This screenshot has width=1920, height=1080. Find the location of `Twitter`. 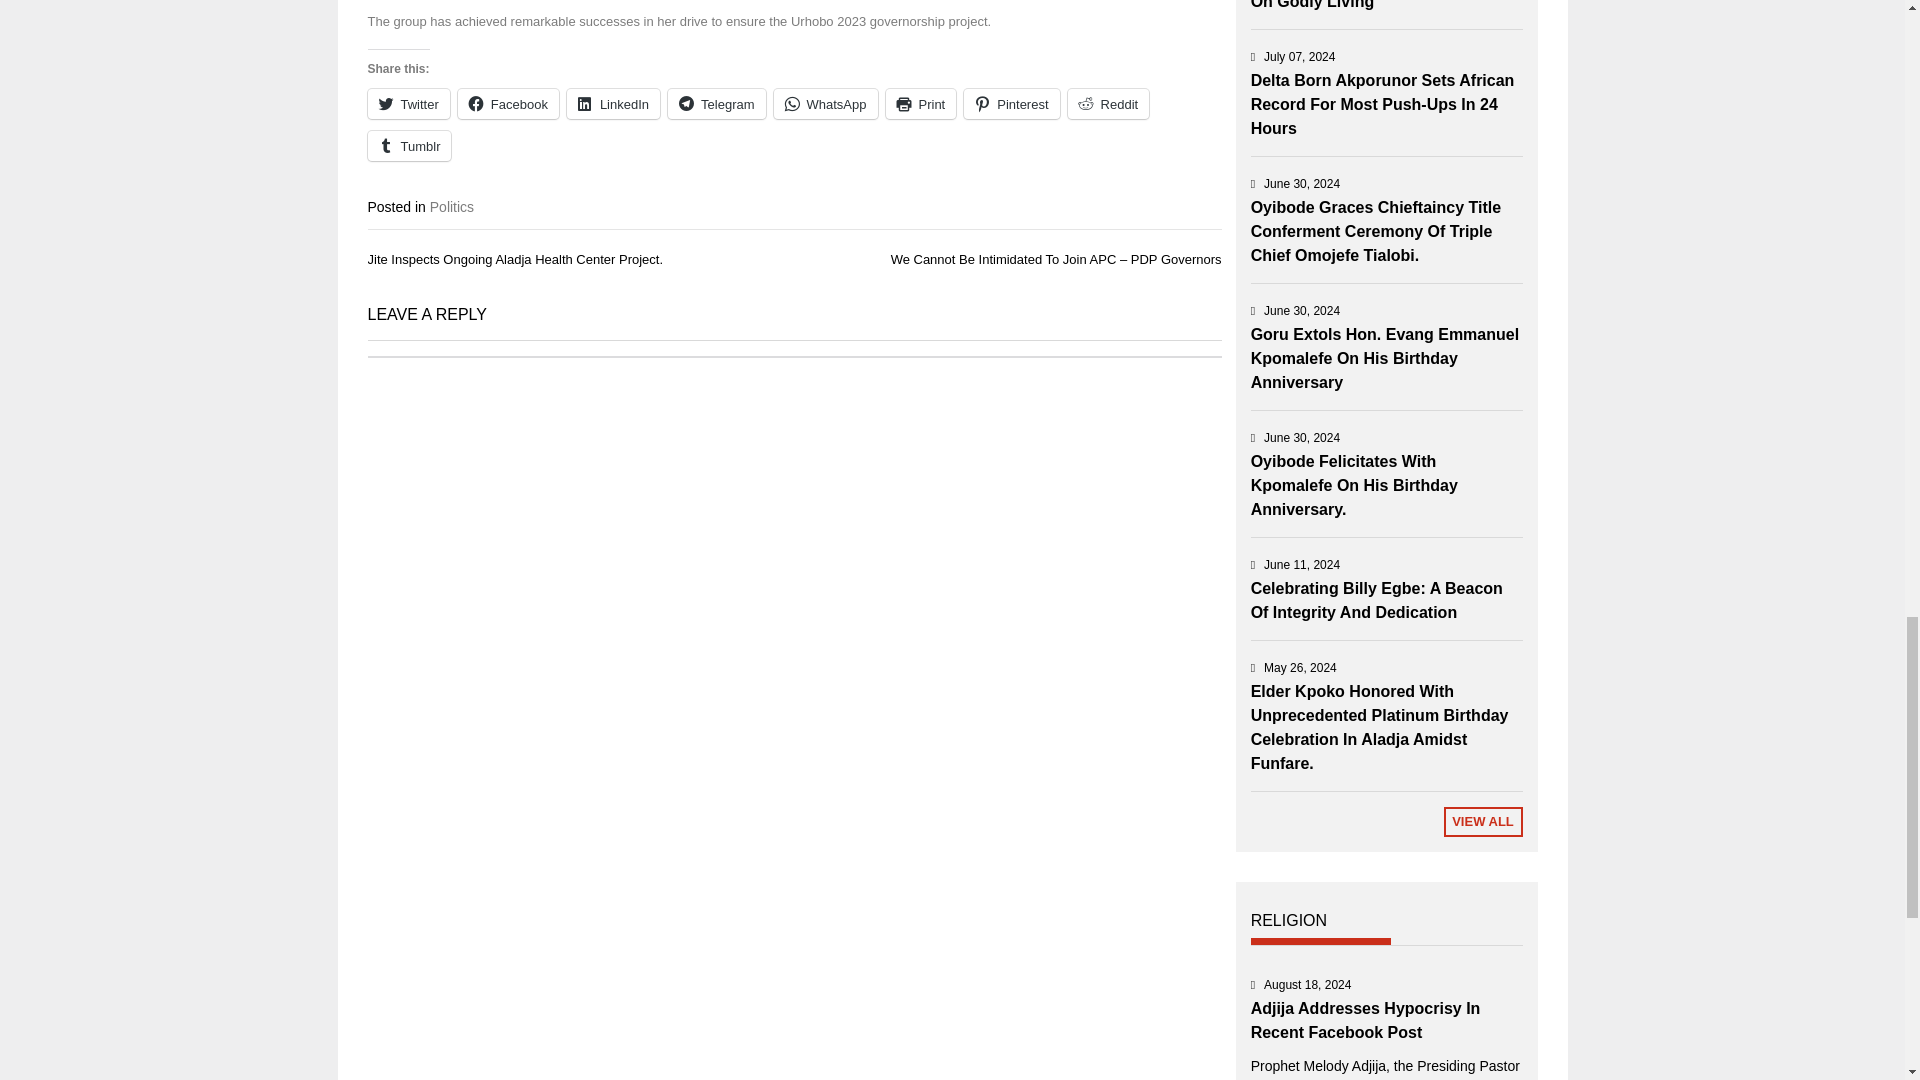

Twitter is located at coordinates (408, 103).